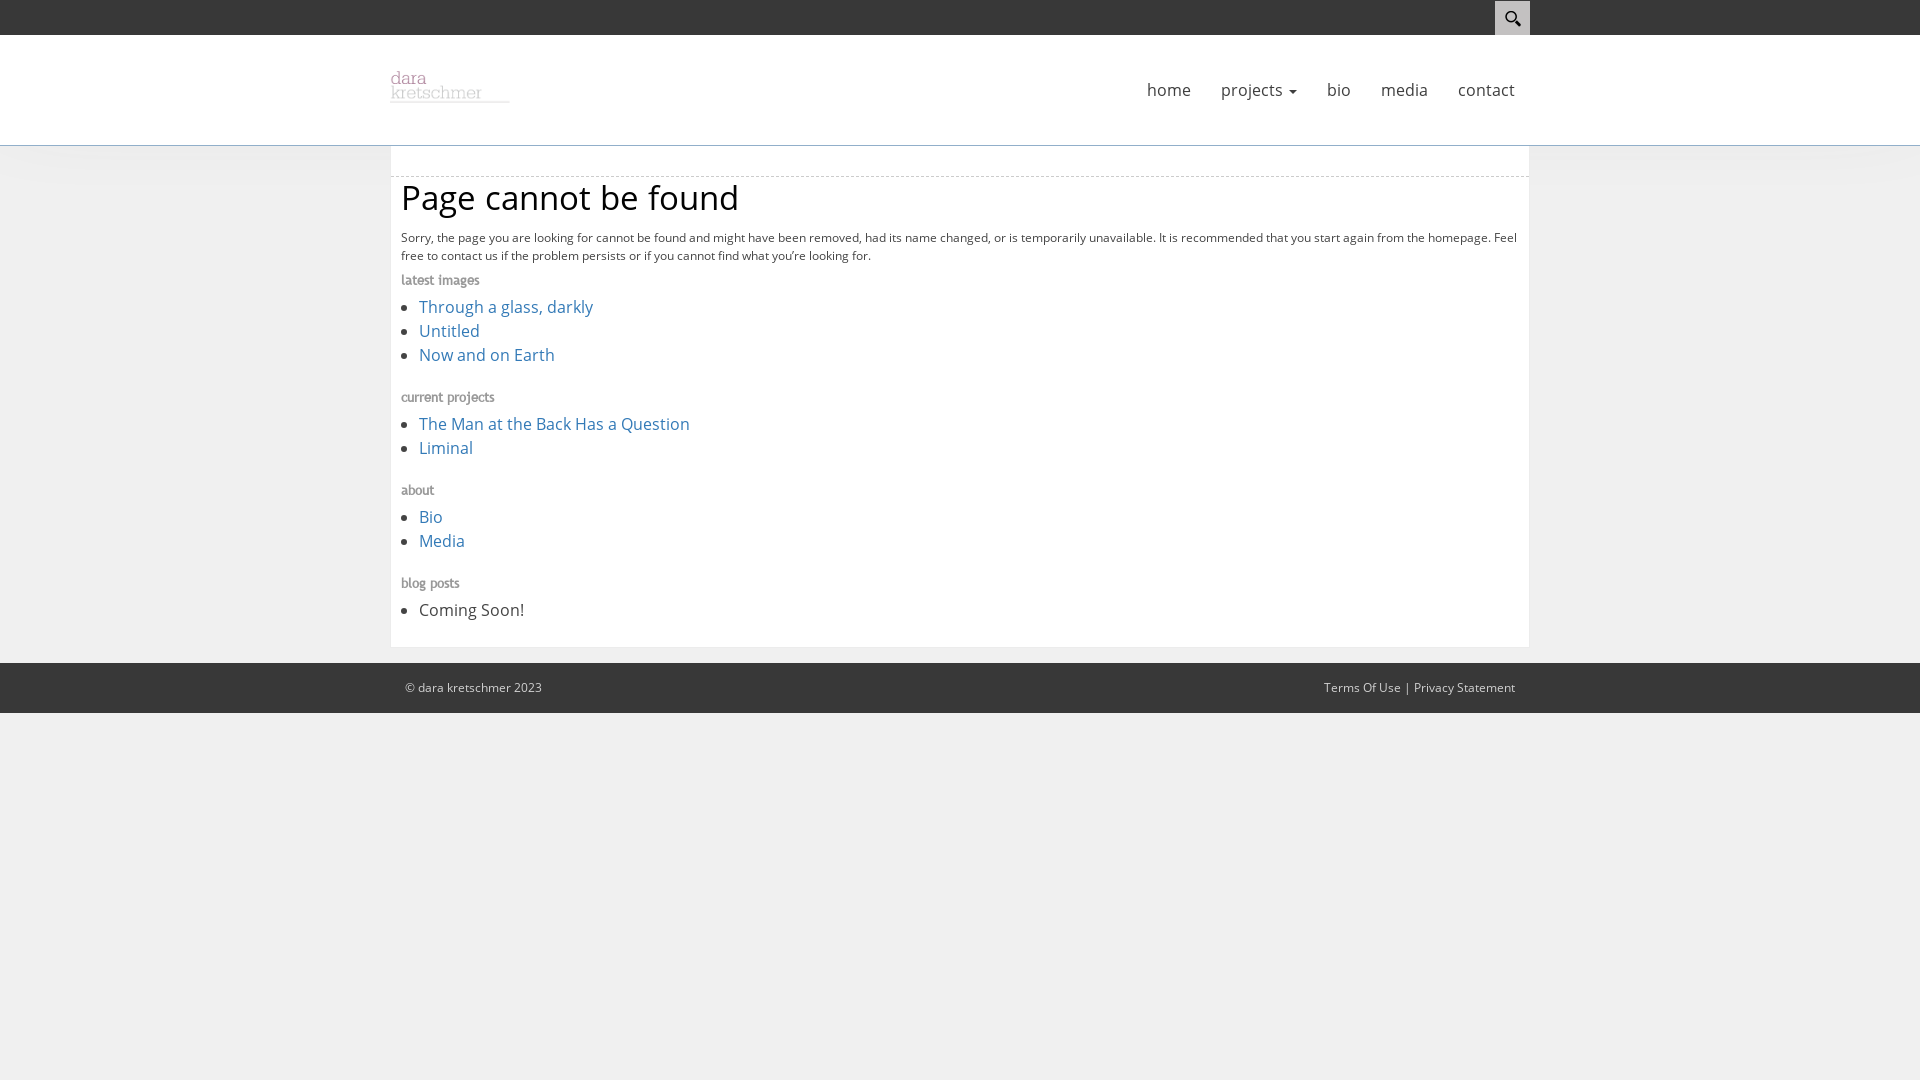 The image size is (1920, 1080). Describe the element at coordinates (431, 517) in the screenshot. I see `Bio` at that location.